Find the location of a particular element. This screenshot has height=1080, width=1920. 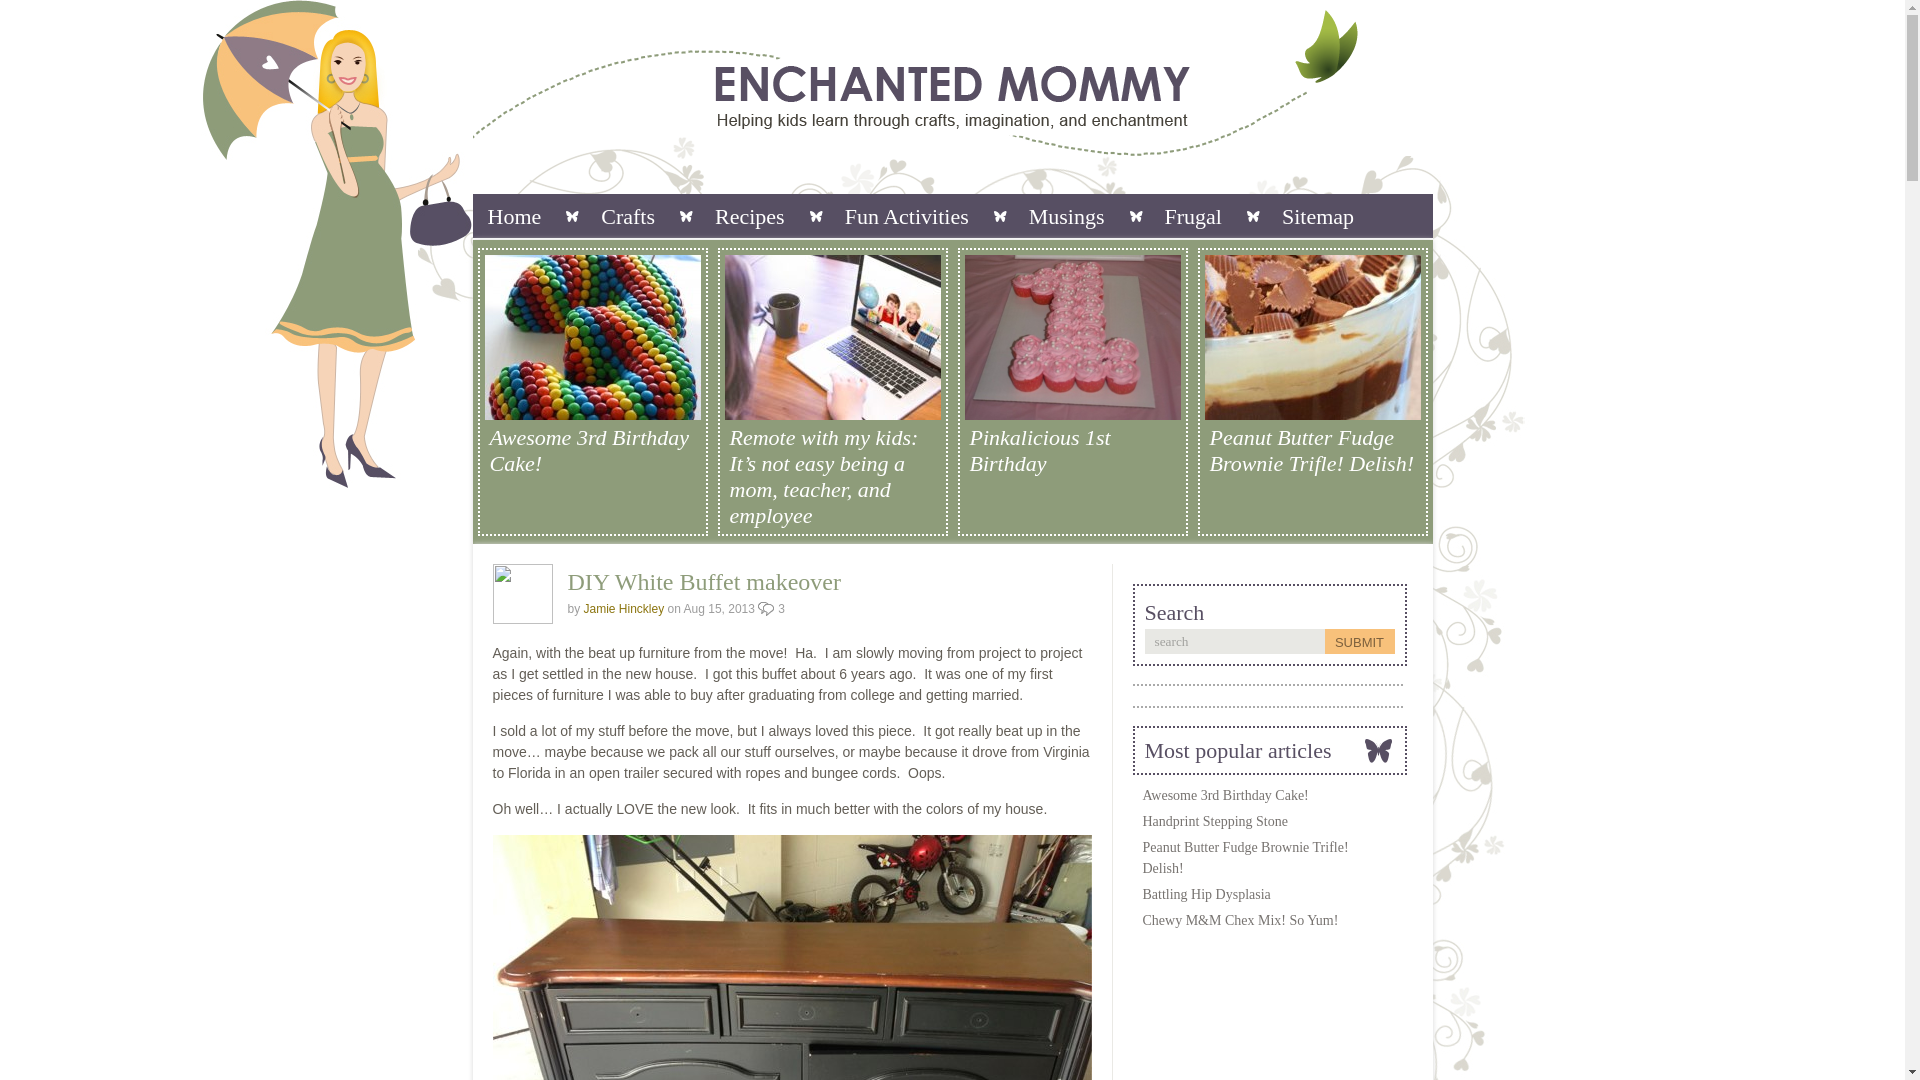

Submit is located at coordinates (1358, 641).